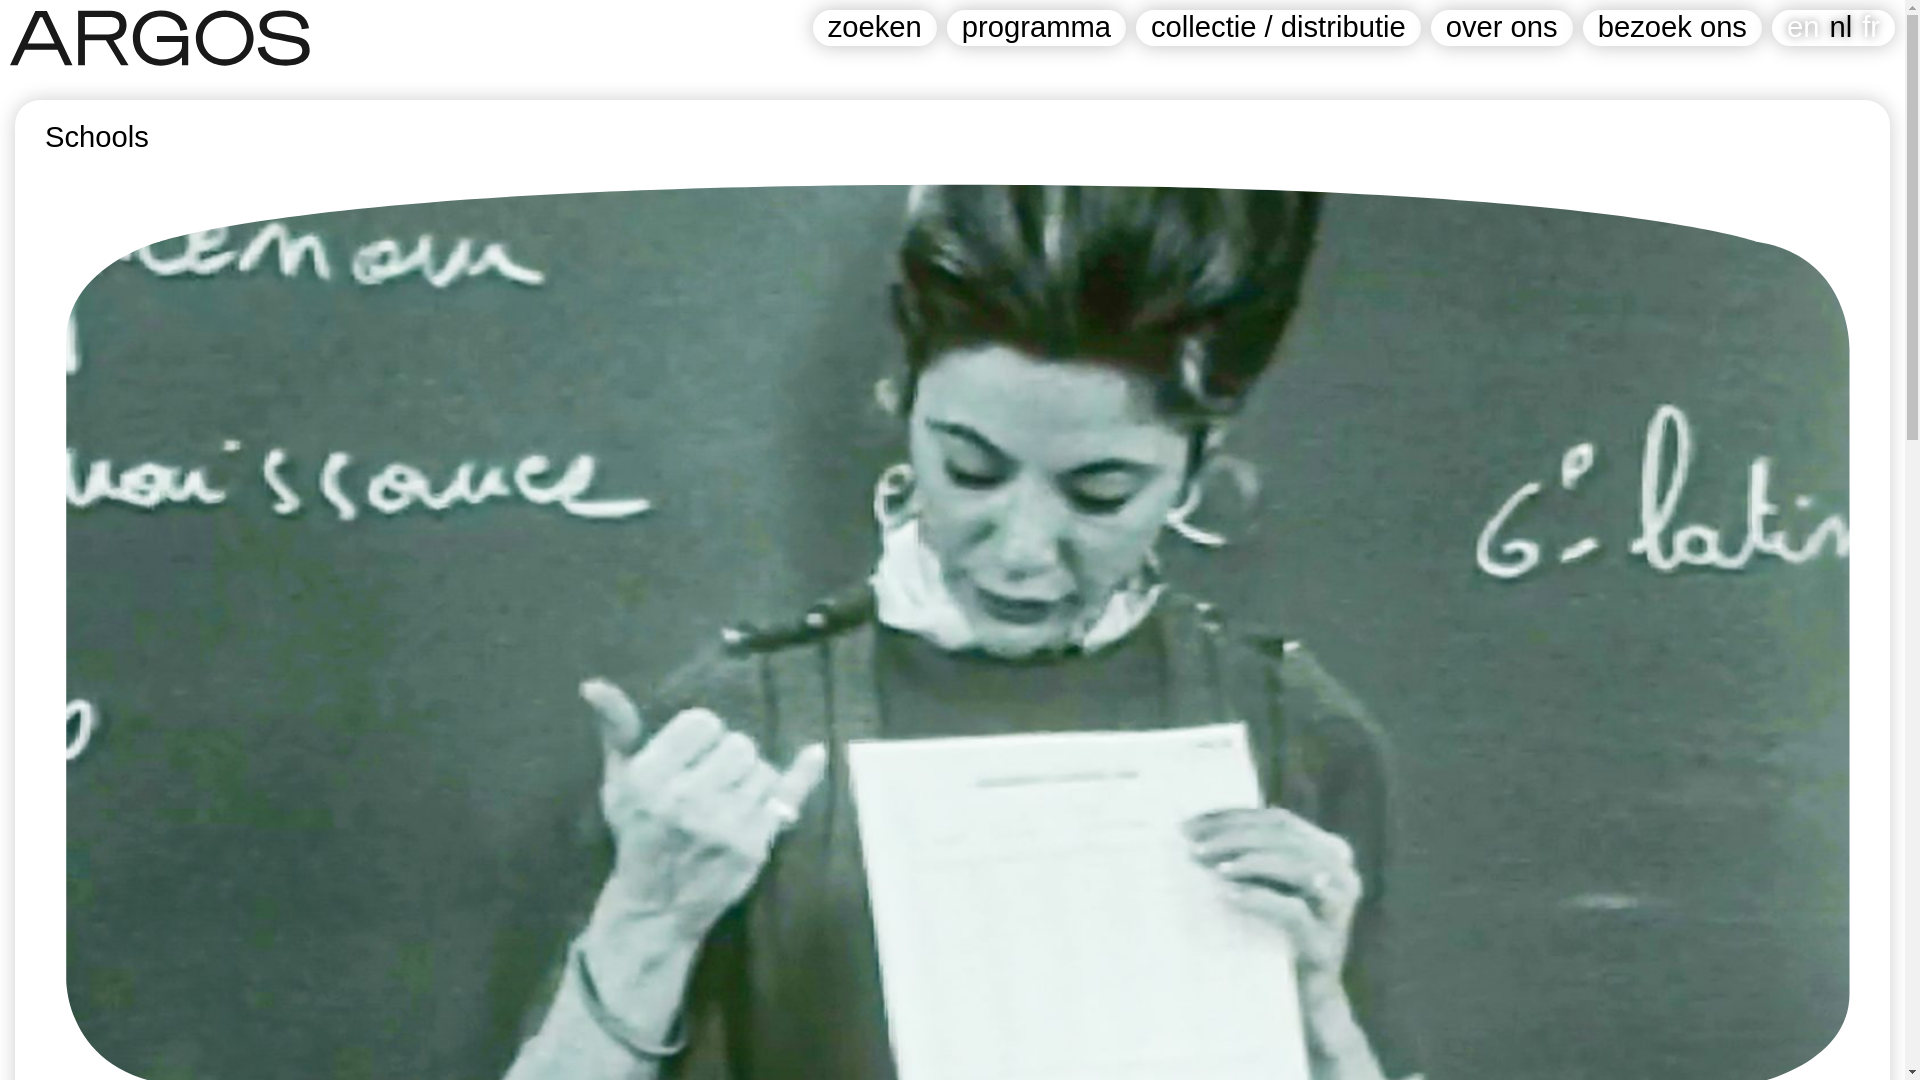 Image resolution: width=1920 pixels, height=1080 pixels. I want to click on en, so click(1802, 26).